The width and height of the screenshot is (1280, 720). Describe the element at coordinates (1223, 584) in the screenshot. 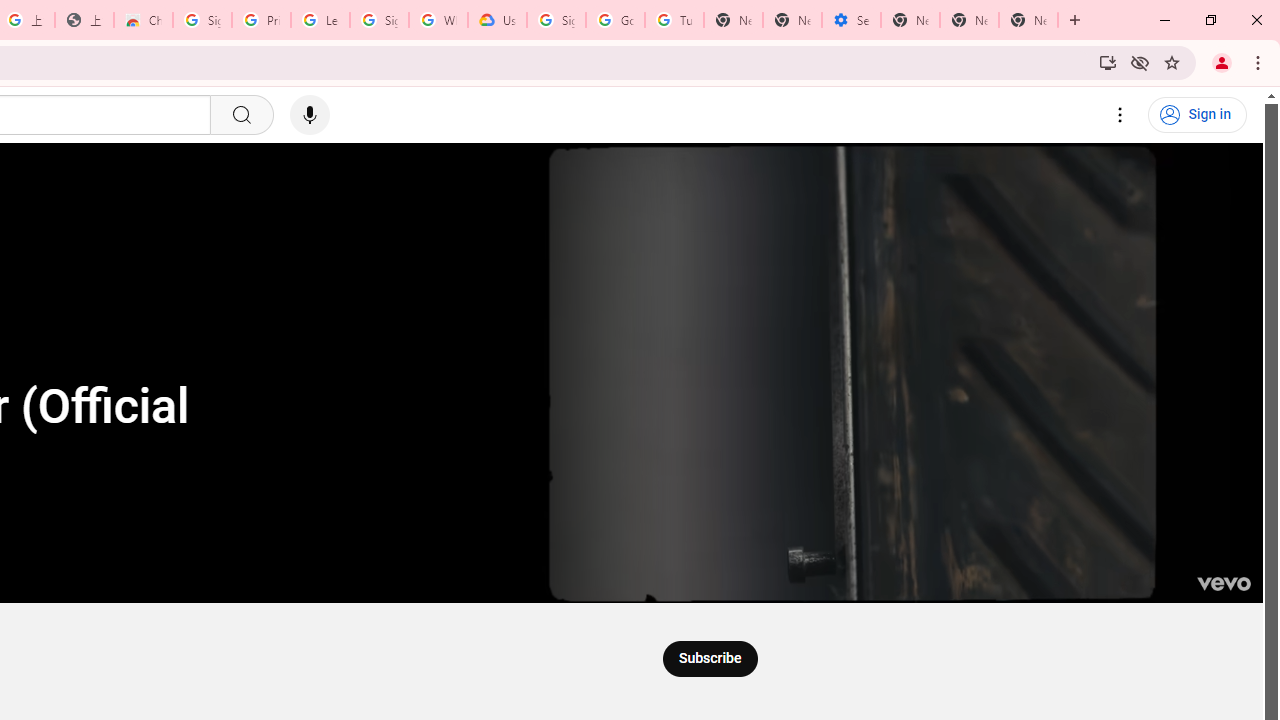

I see `Channel watermark` at that location.